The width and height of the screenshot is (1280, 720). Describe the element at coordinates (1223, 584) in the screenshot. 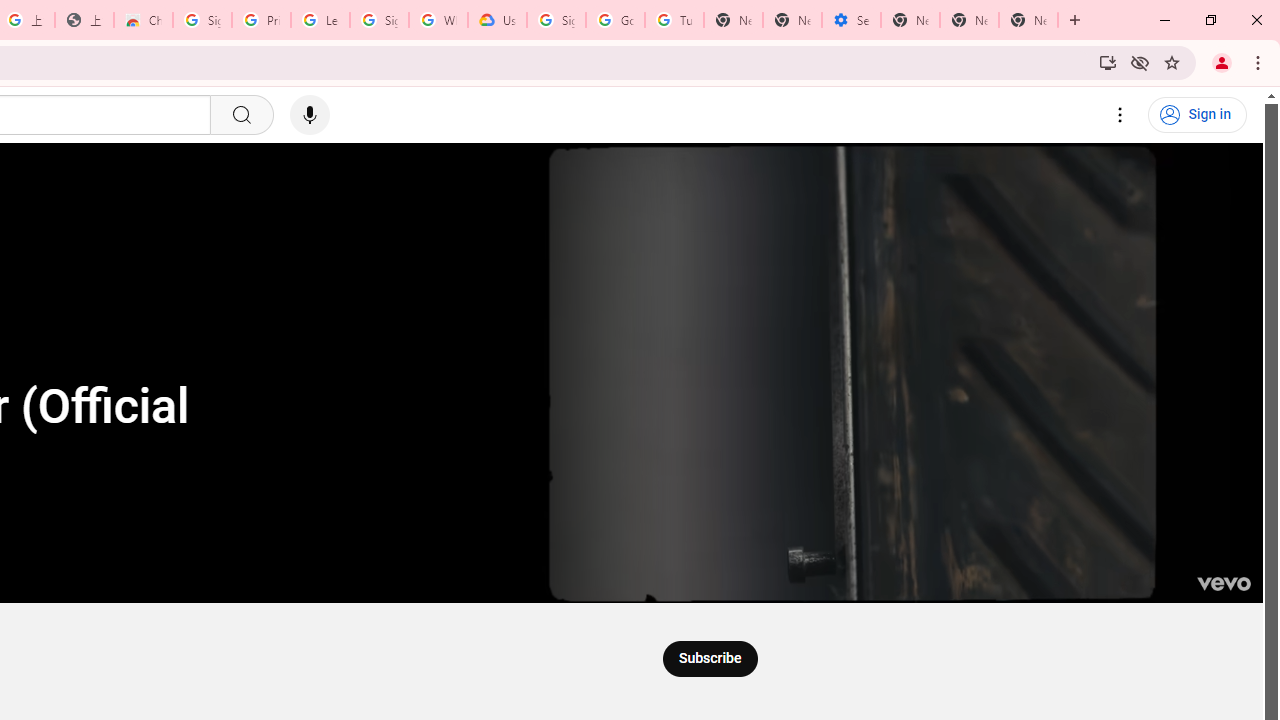

I see `Channel watermark` at that location.